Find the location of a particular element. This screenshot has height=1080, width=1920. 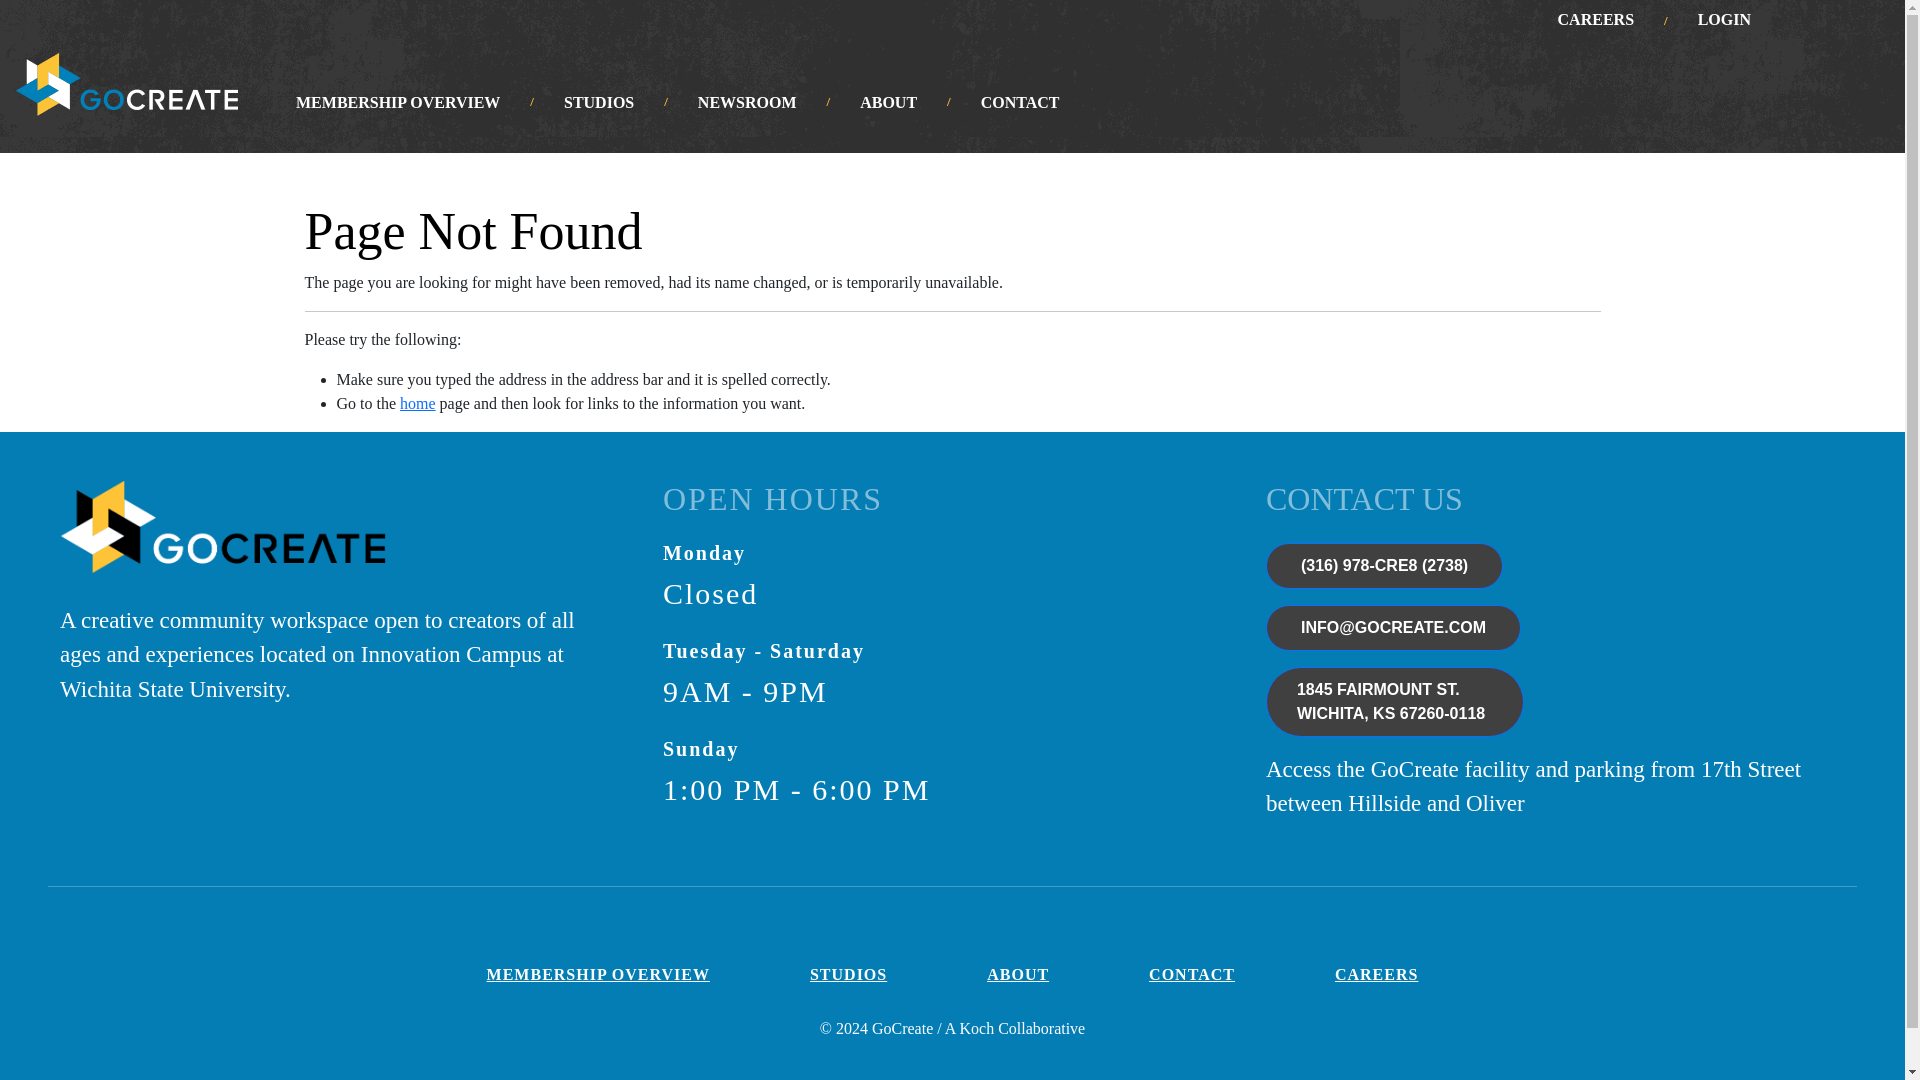

MEMBERSHIP OVERVIEW is located at coordinates (598, 102).